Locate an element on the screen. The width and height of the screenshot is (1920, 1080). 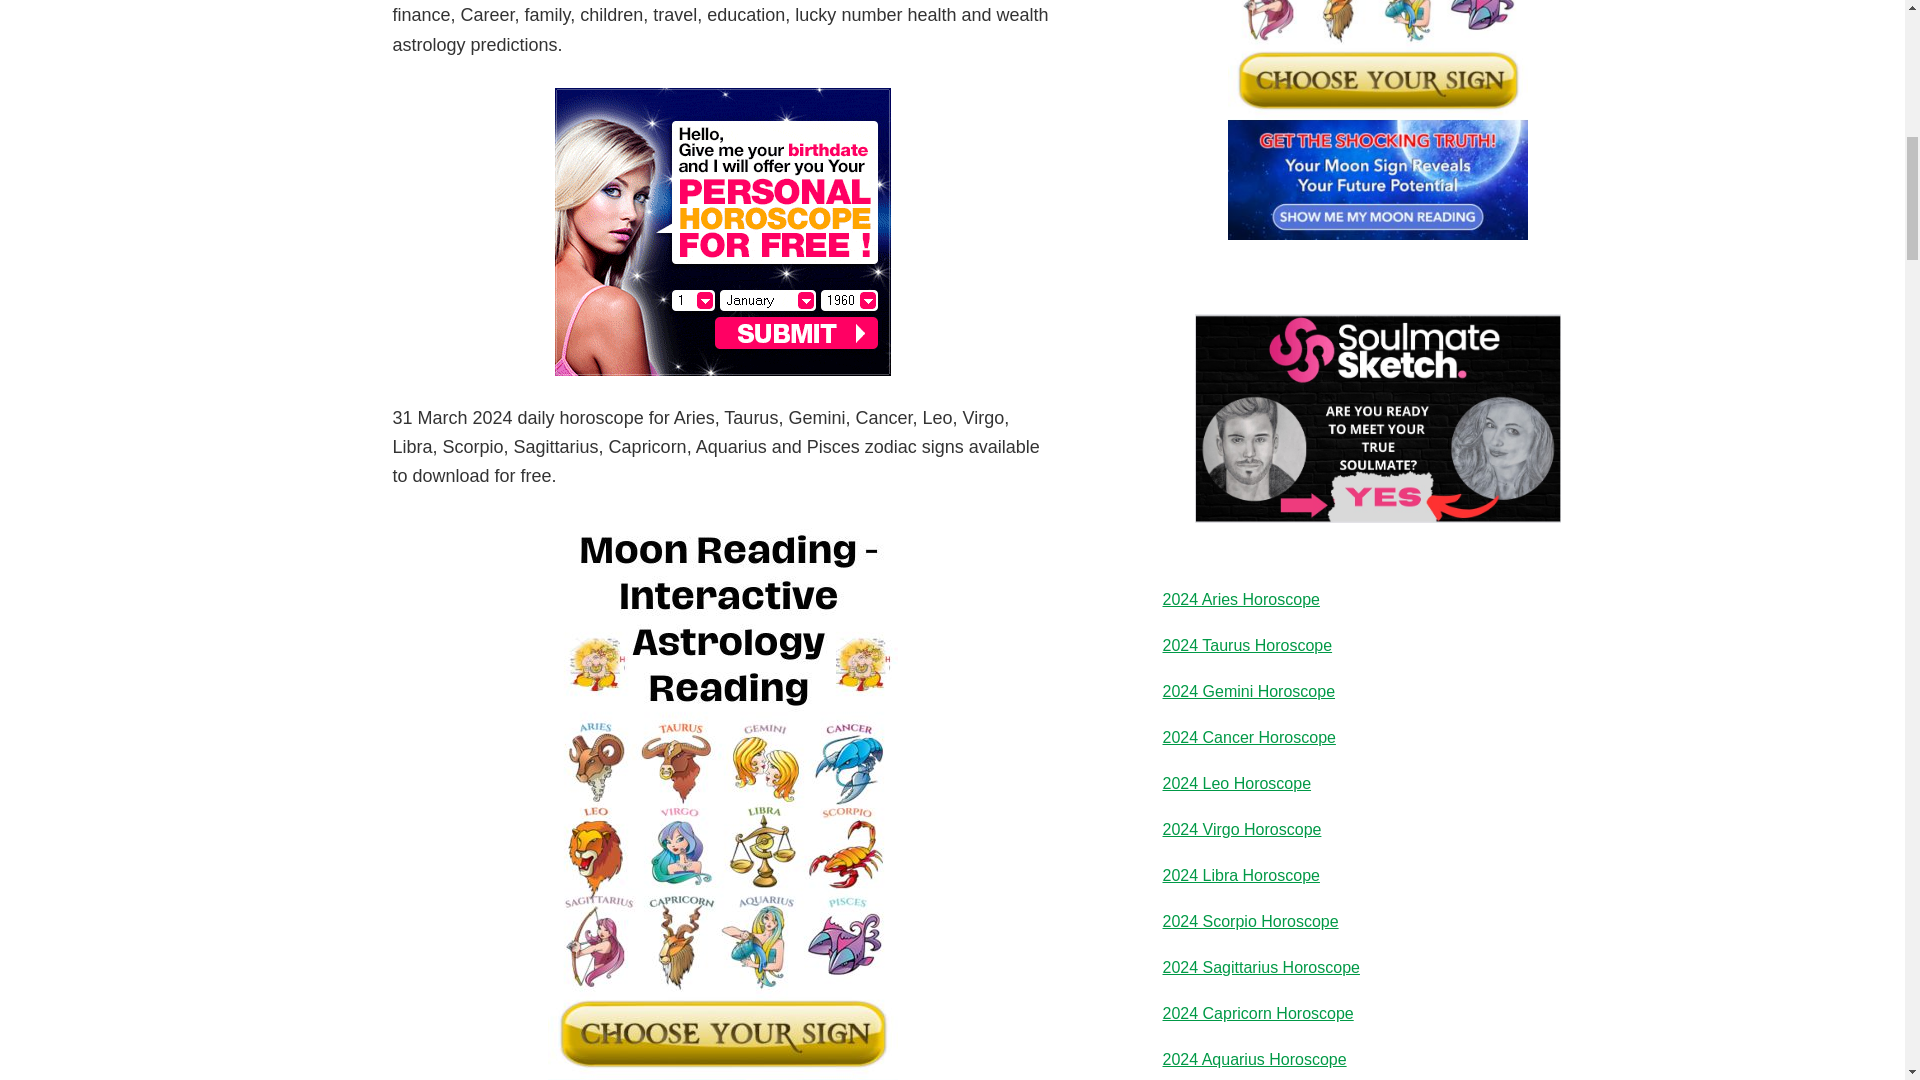
2024 Sagittarius Horoscope is located at coordinates (1260, 968).